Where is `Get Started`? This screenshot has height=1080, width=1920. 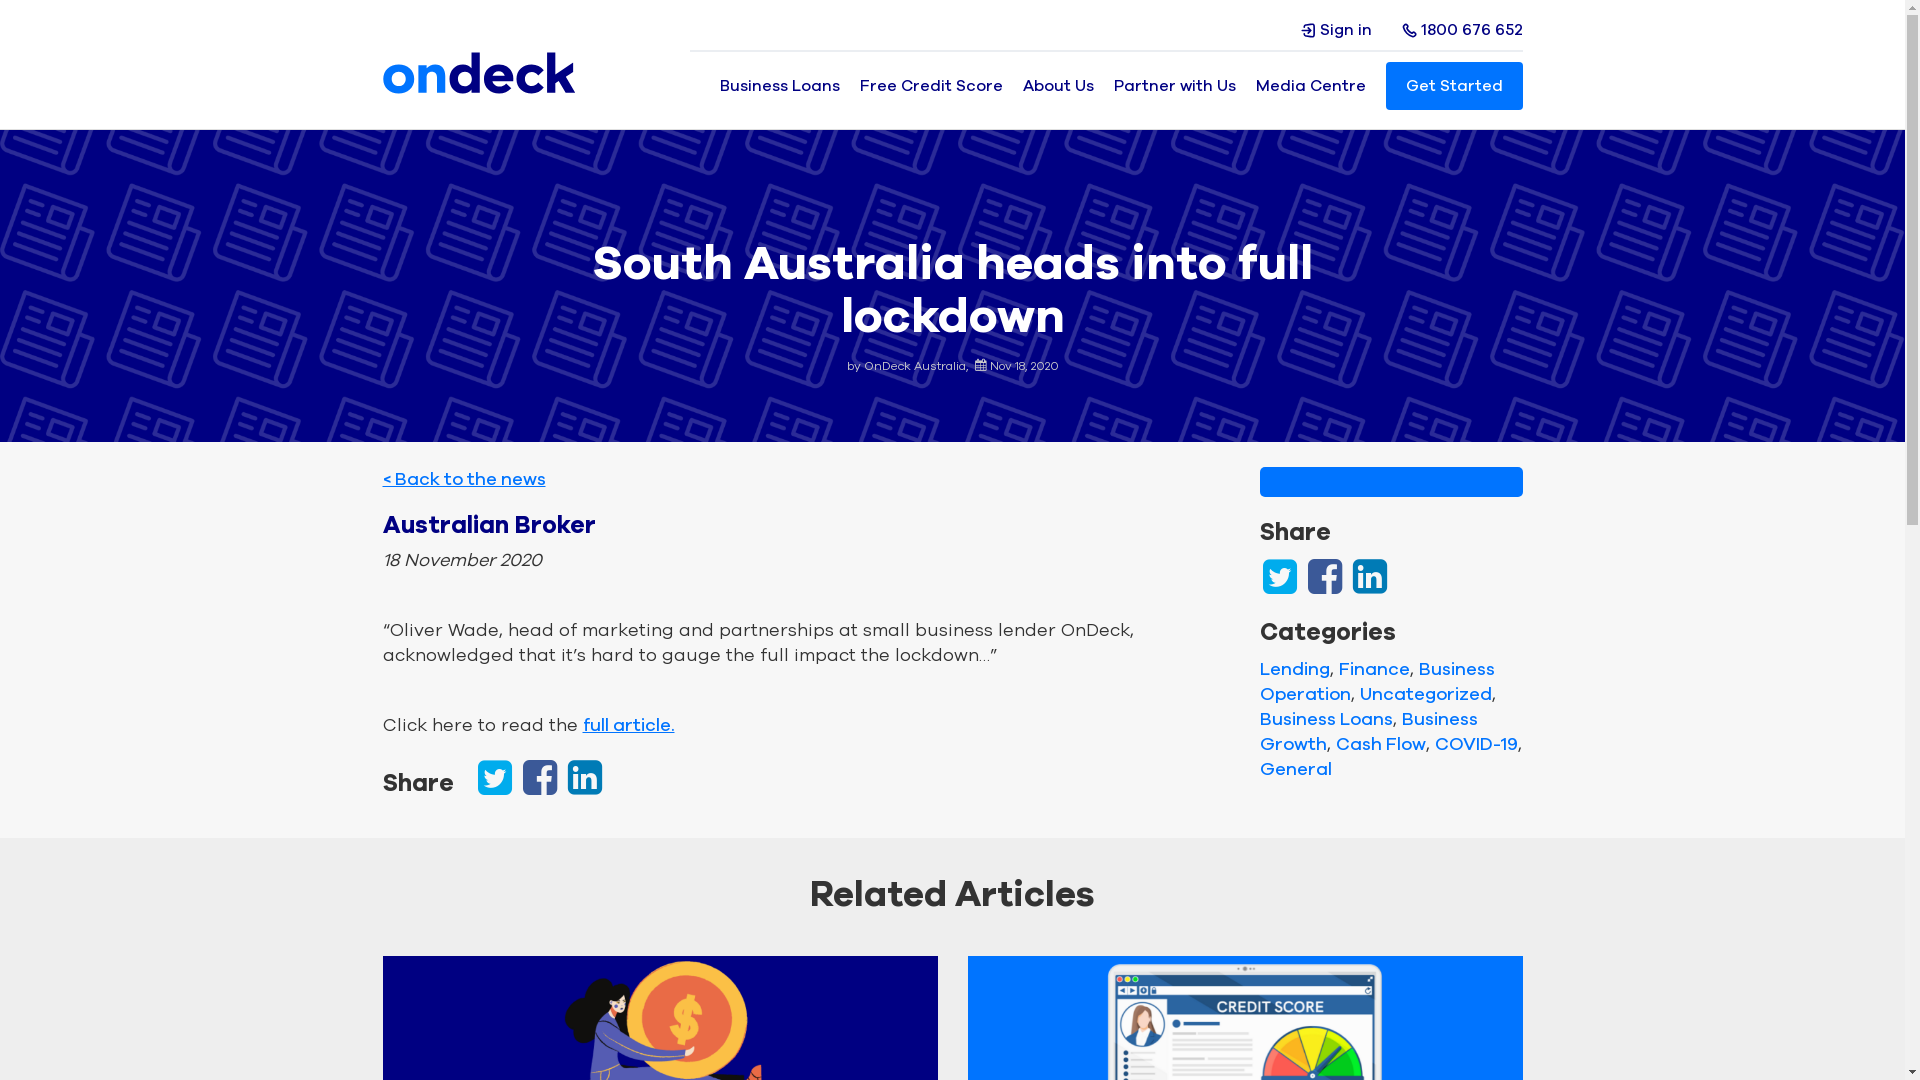 Get Started is located at coordinates (1454, 86).